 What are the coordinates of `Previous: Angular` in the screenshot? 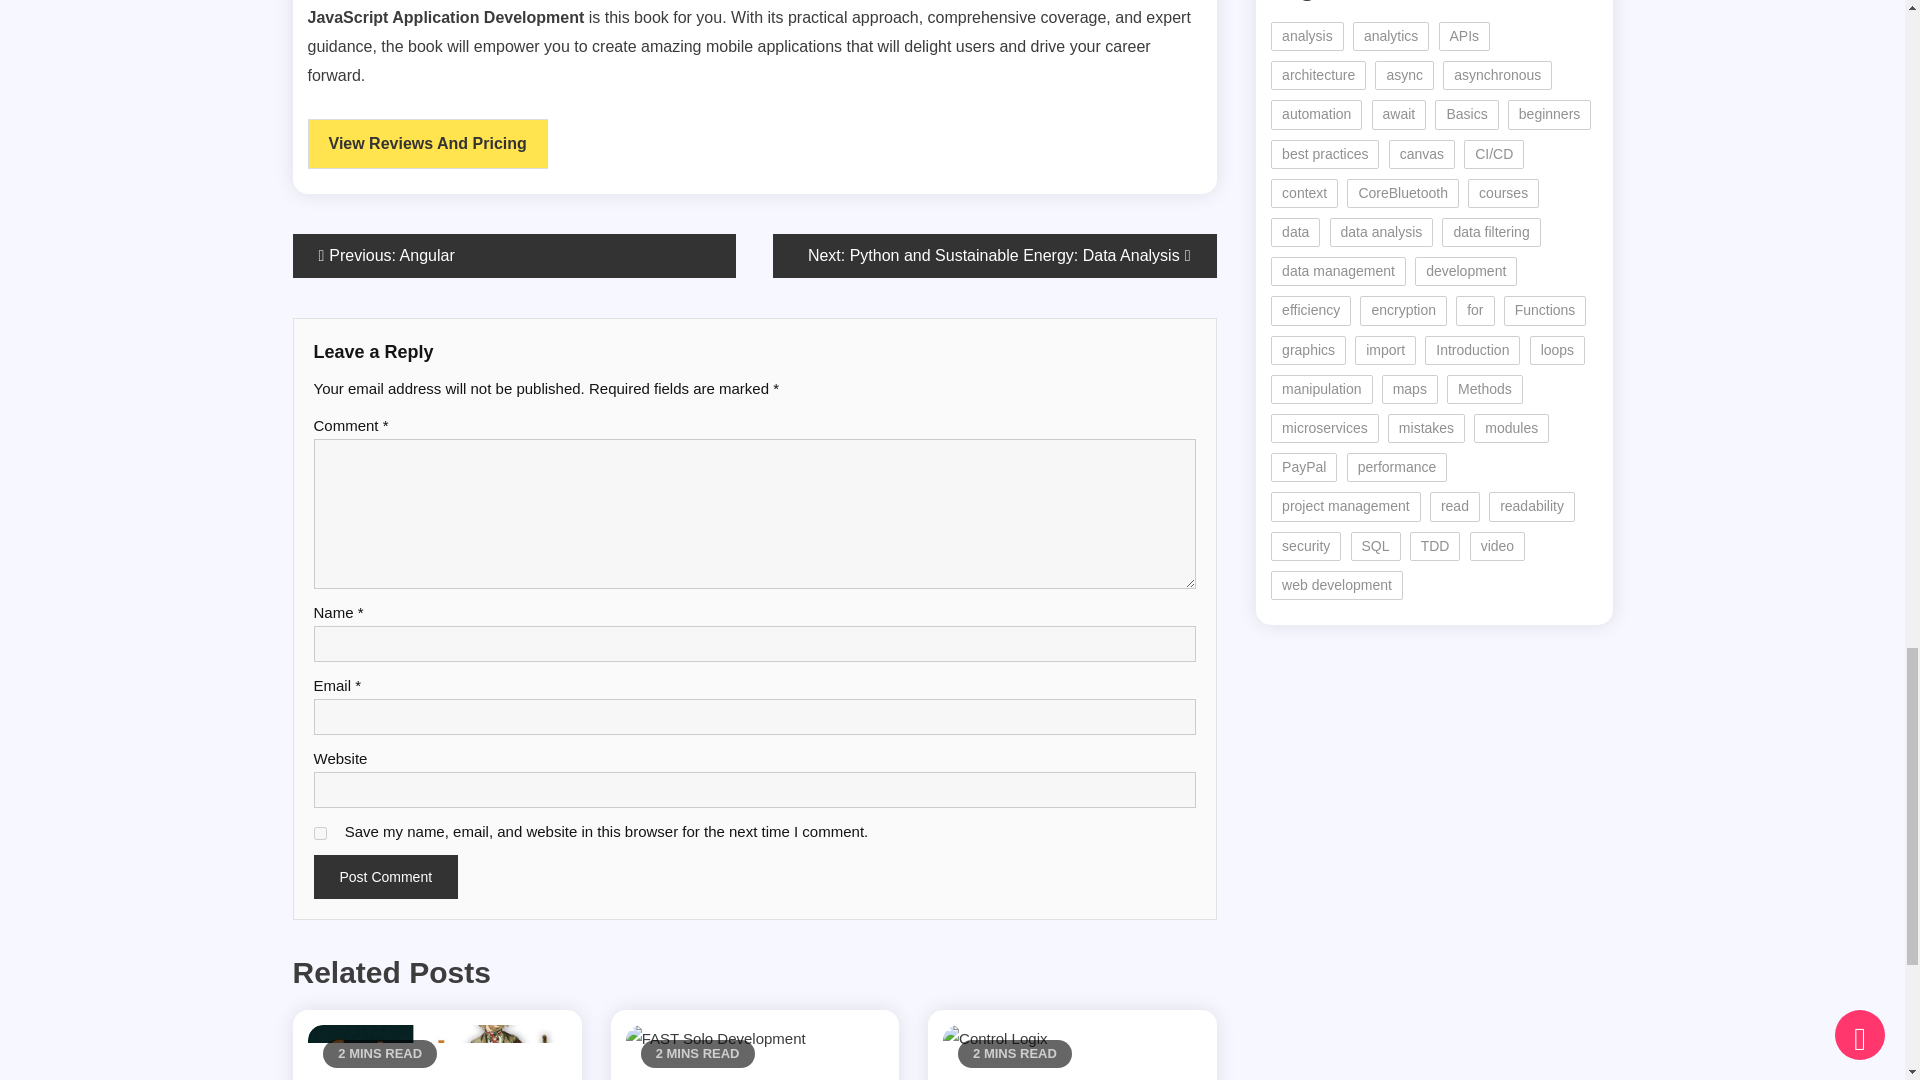 It's located at (513, 256).